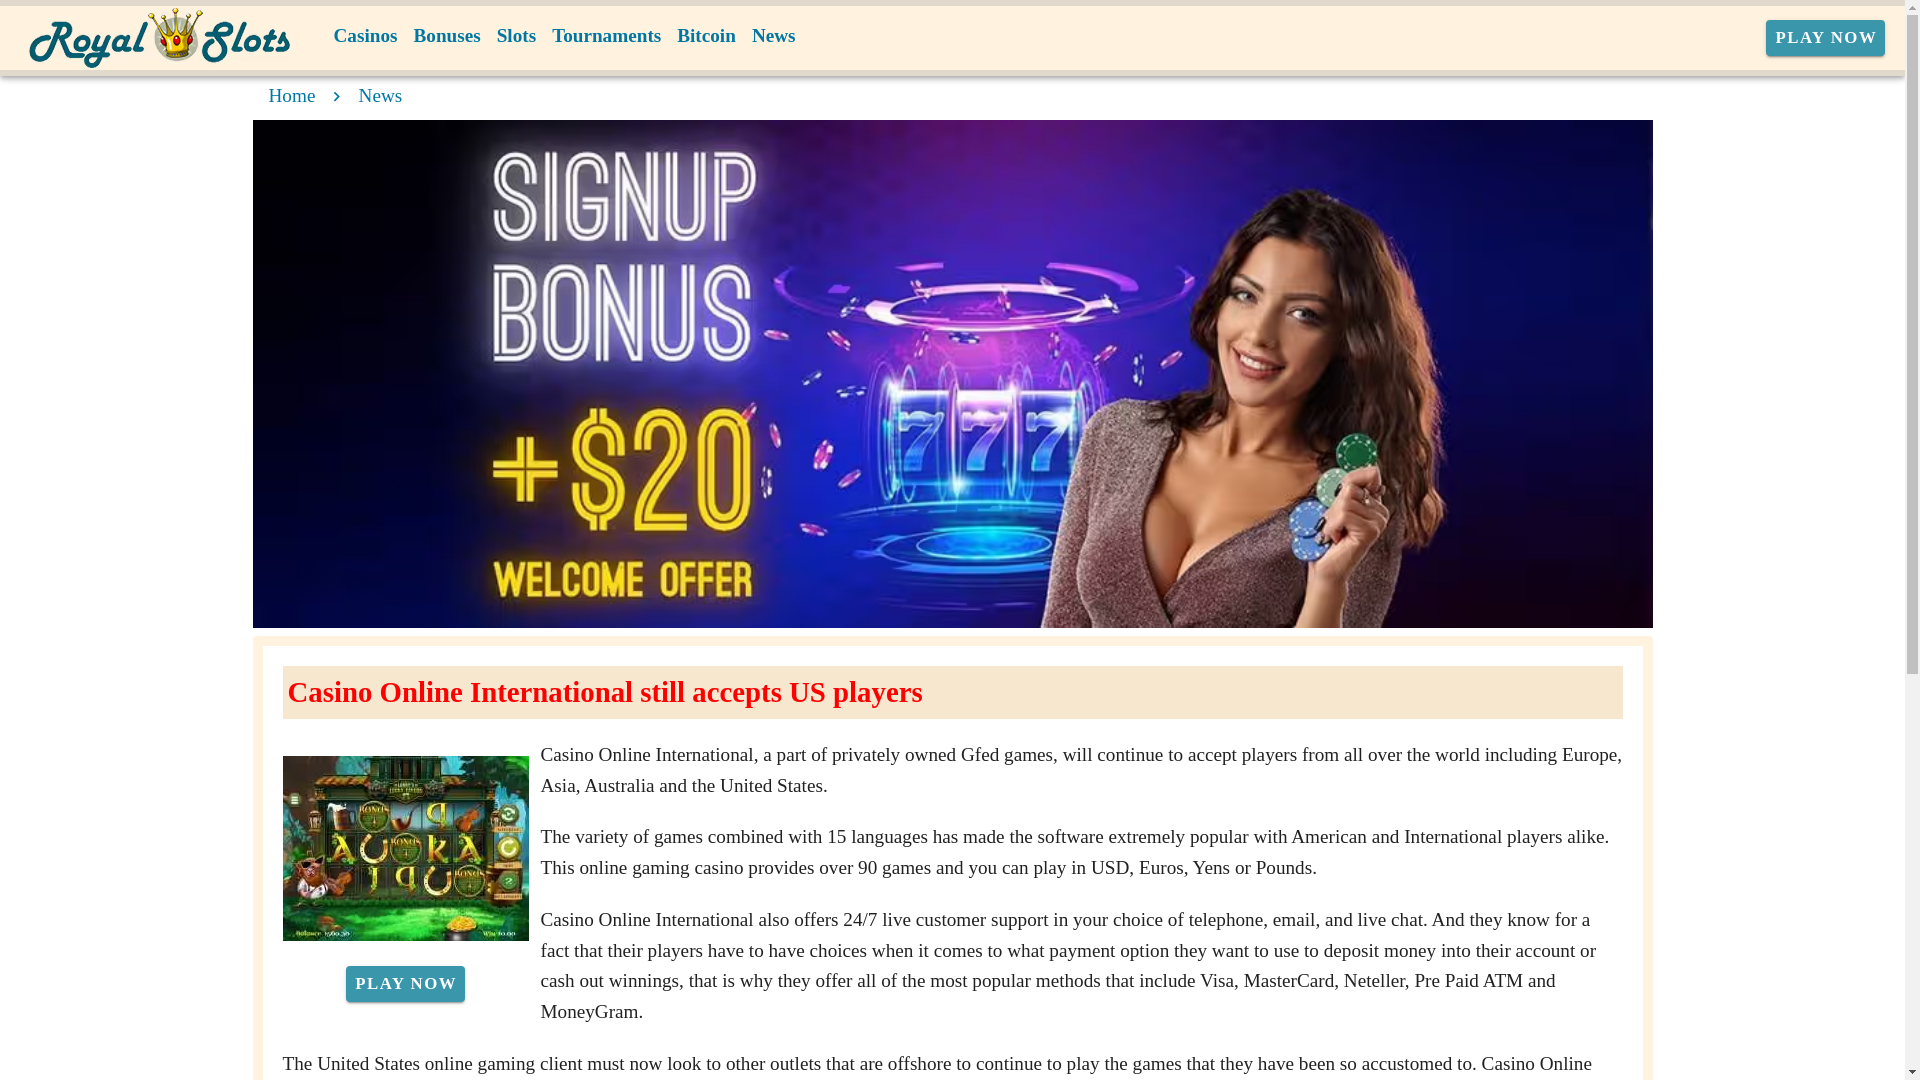 The image size is (1920, 1080). Describe the element at coordinates (774, 36) in the screenshot. I see `News` at that location.